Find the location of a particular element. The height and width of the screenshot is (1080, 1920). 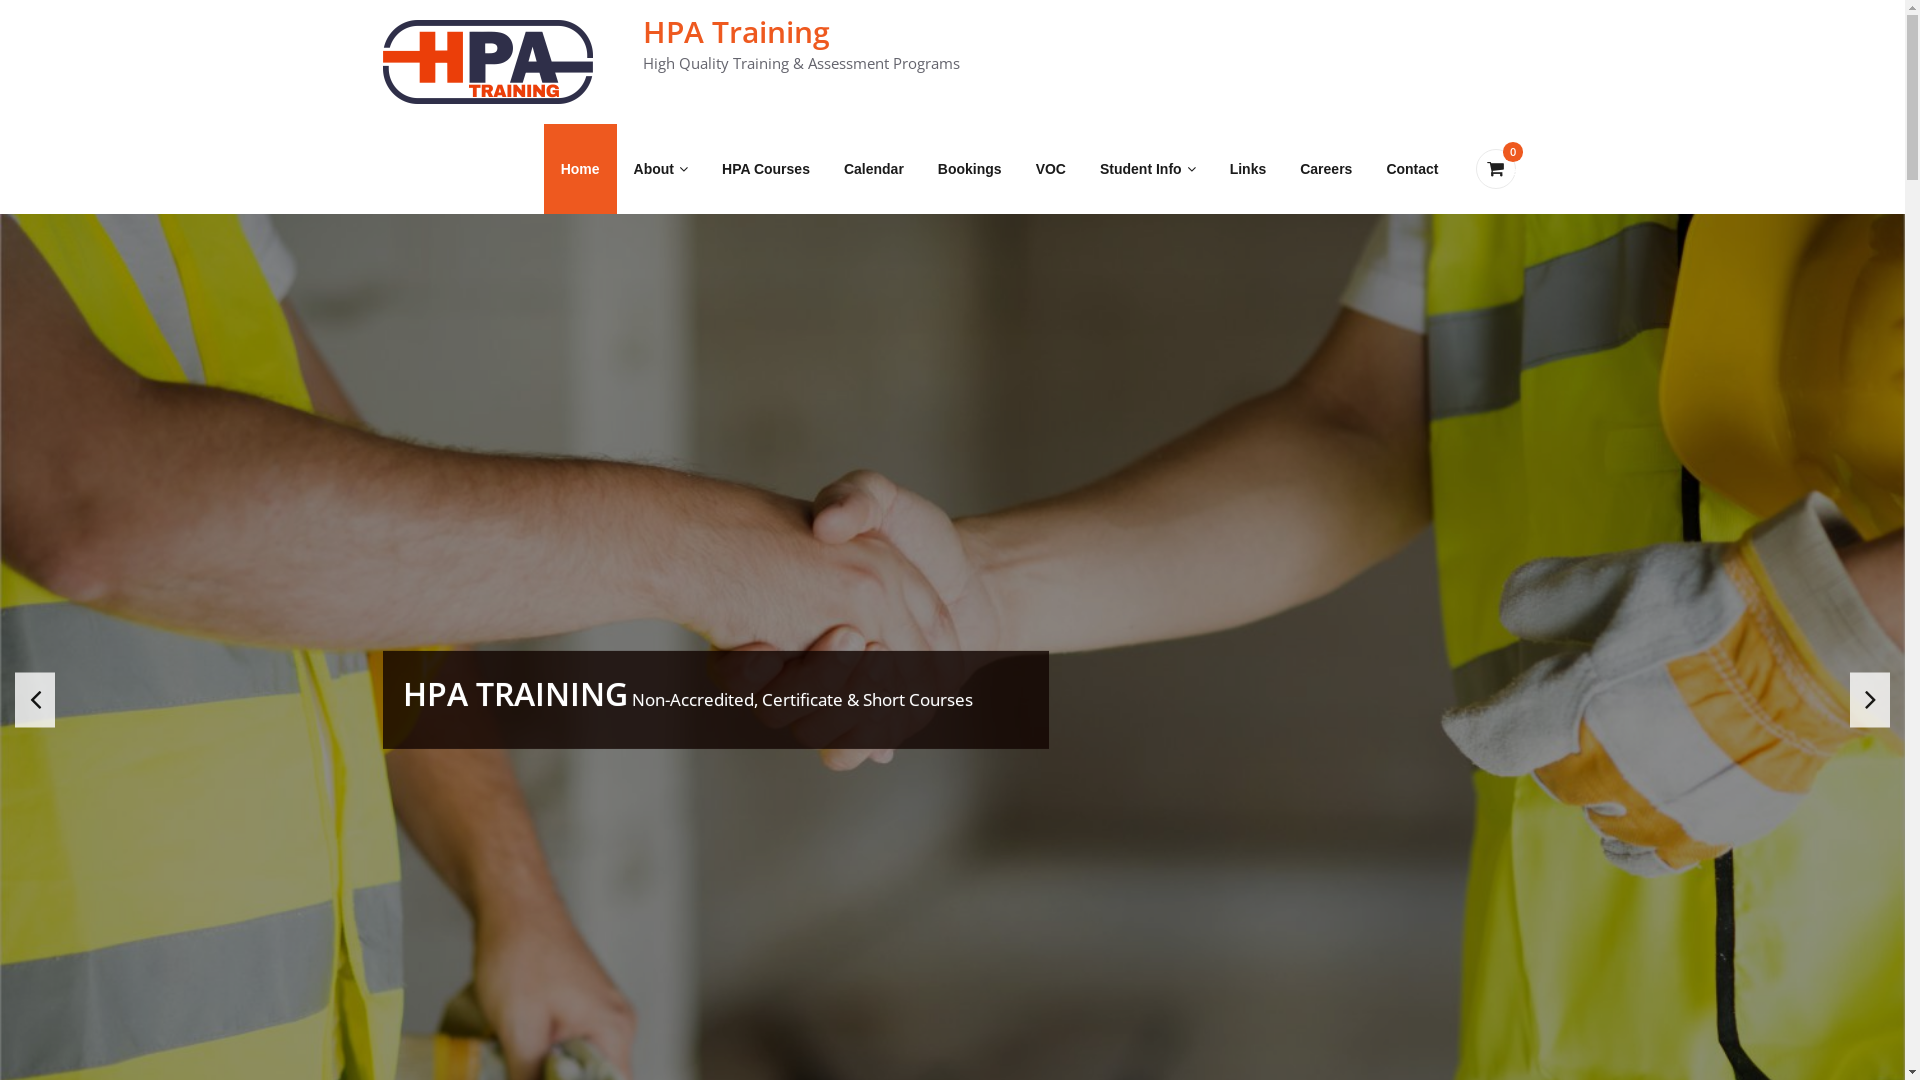

HPA Courses is located at coordinates (766, 169).